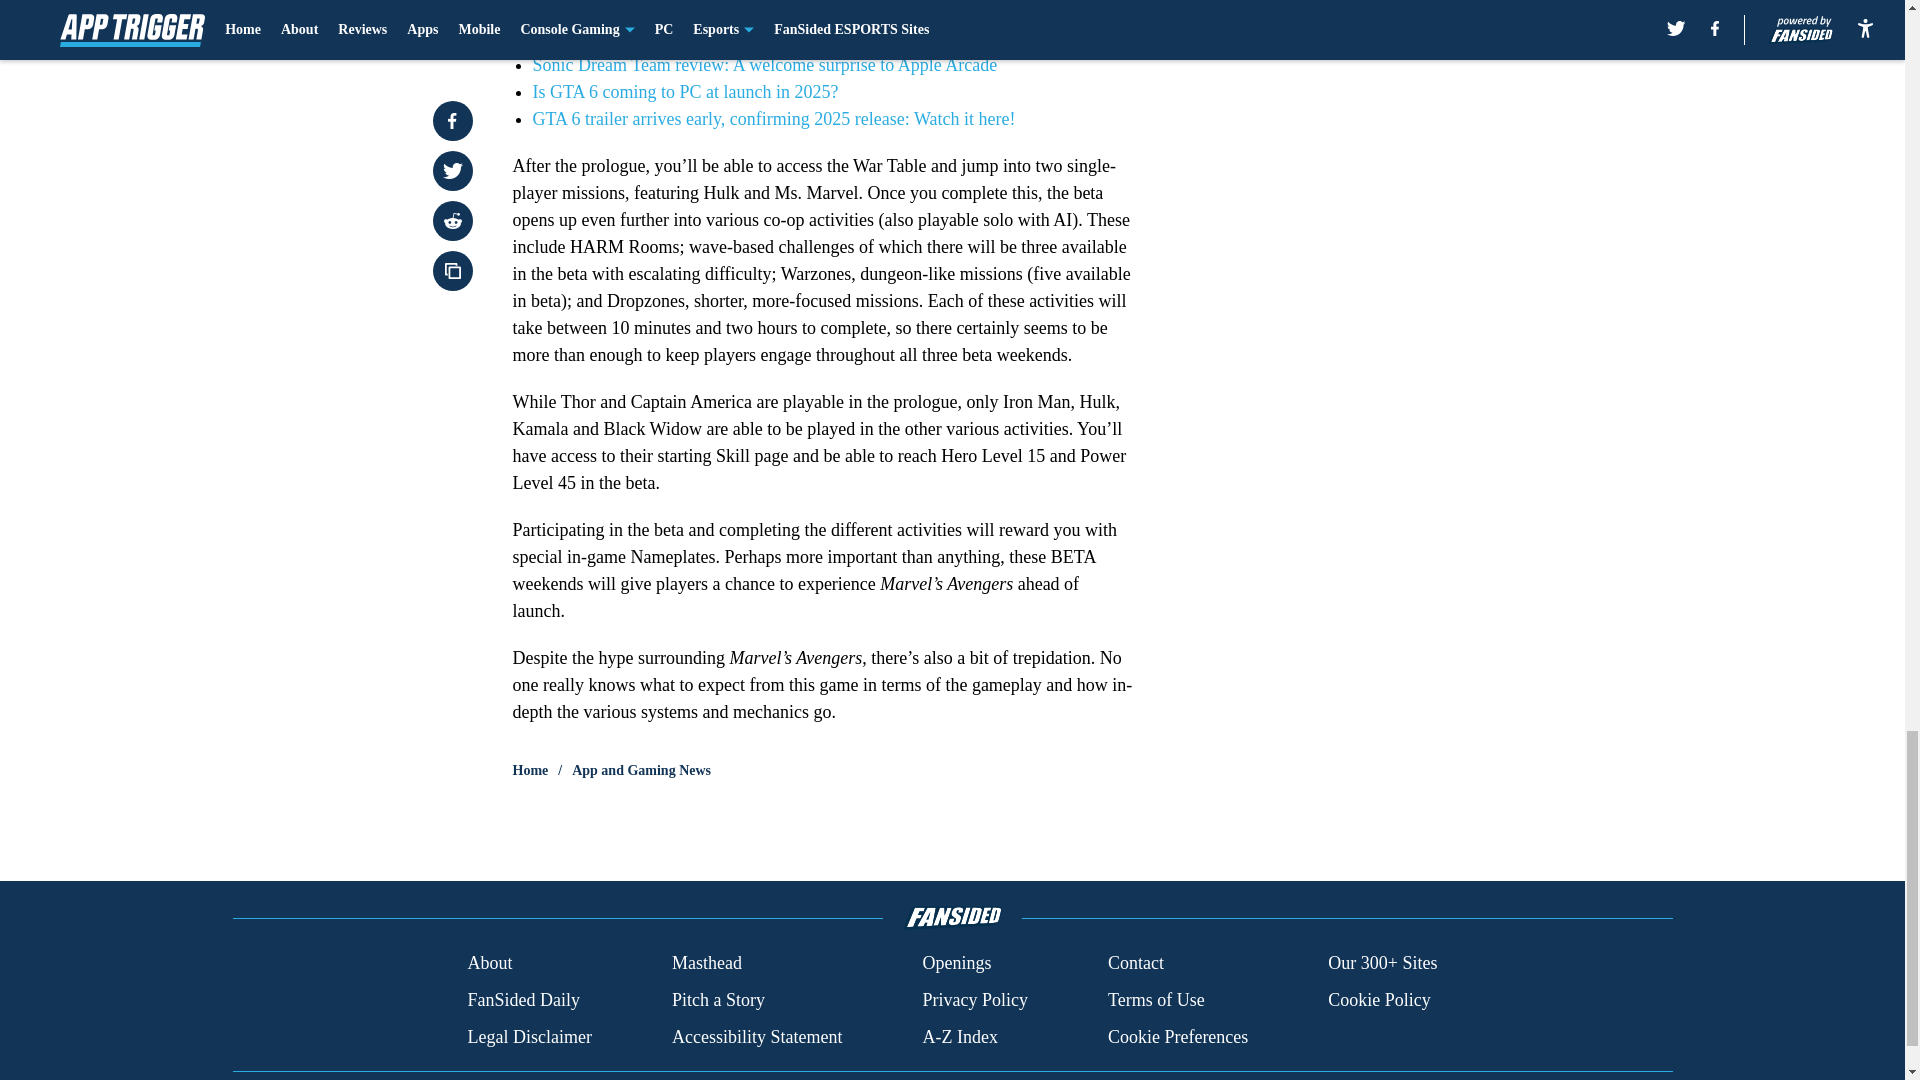 This screenshot has width=1920, height=1080. I want to click on GTA 6: Who is Lucia and what is her role?, so click(686, 38).